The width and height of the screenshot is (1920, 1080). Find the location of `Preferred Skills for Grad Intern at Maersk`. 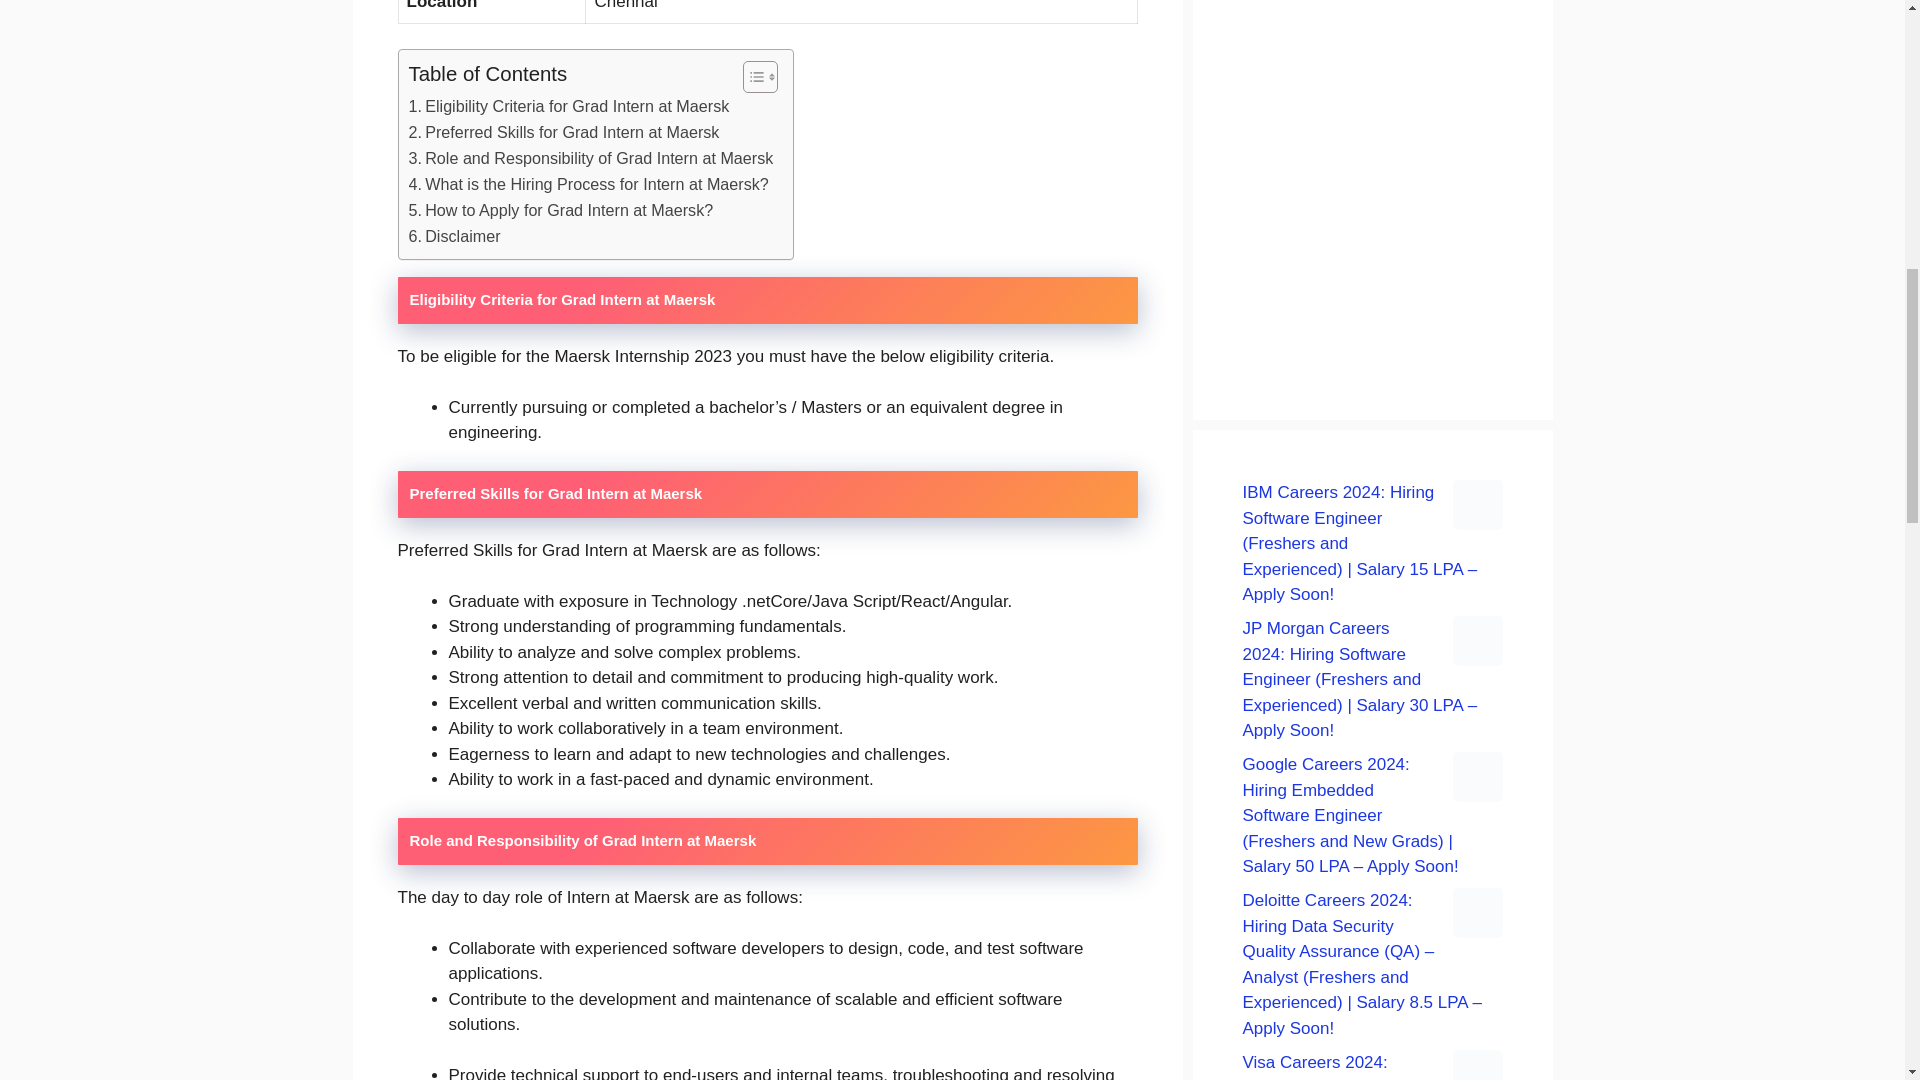

Preferred Skills for Grad Intern at Maersk is located at coordinates (562, 132).